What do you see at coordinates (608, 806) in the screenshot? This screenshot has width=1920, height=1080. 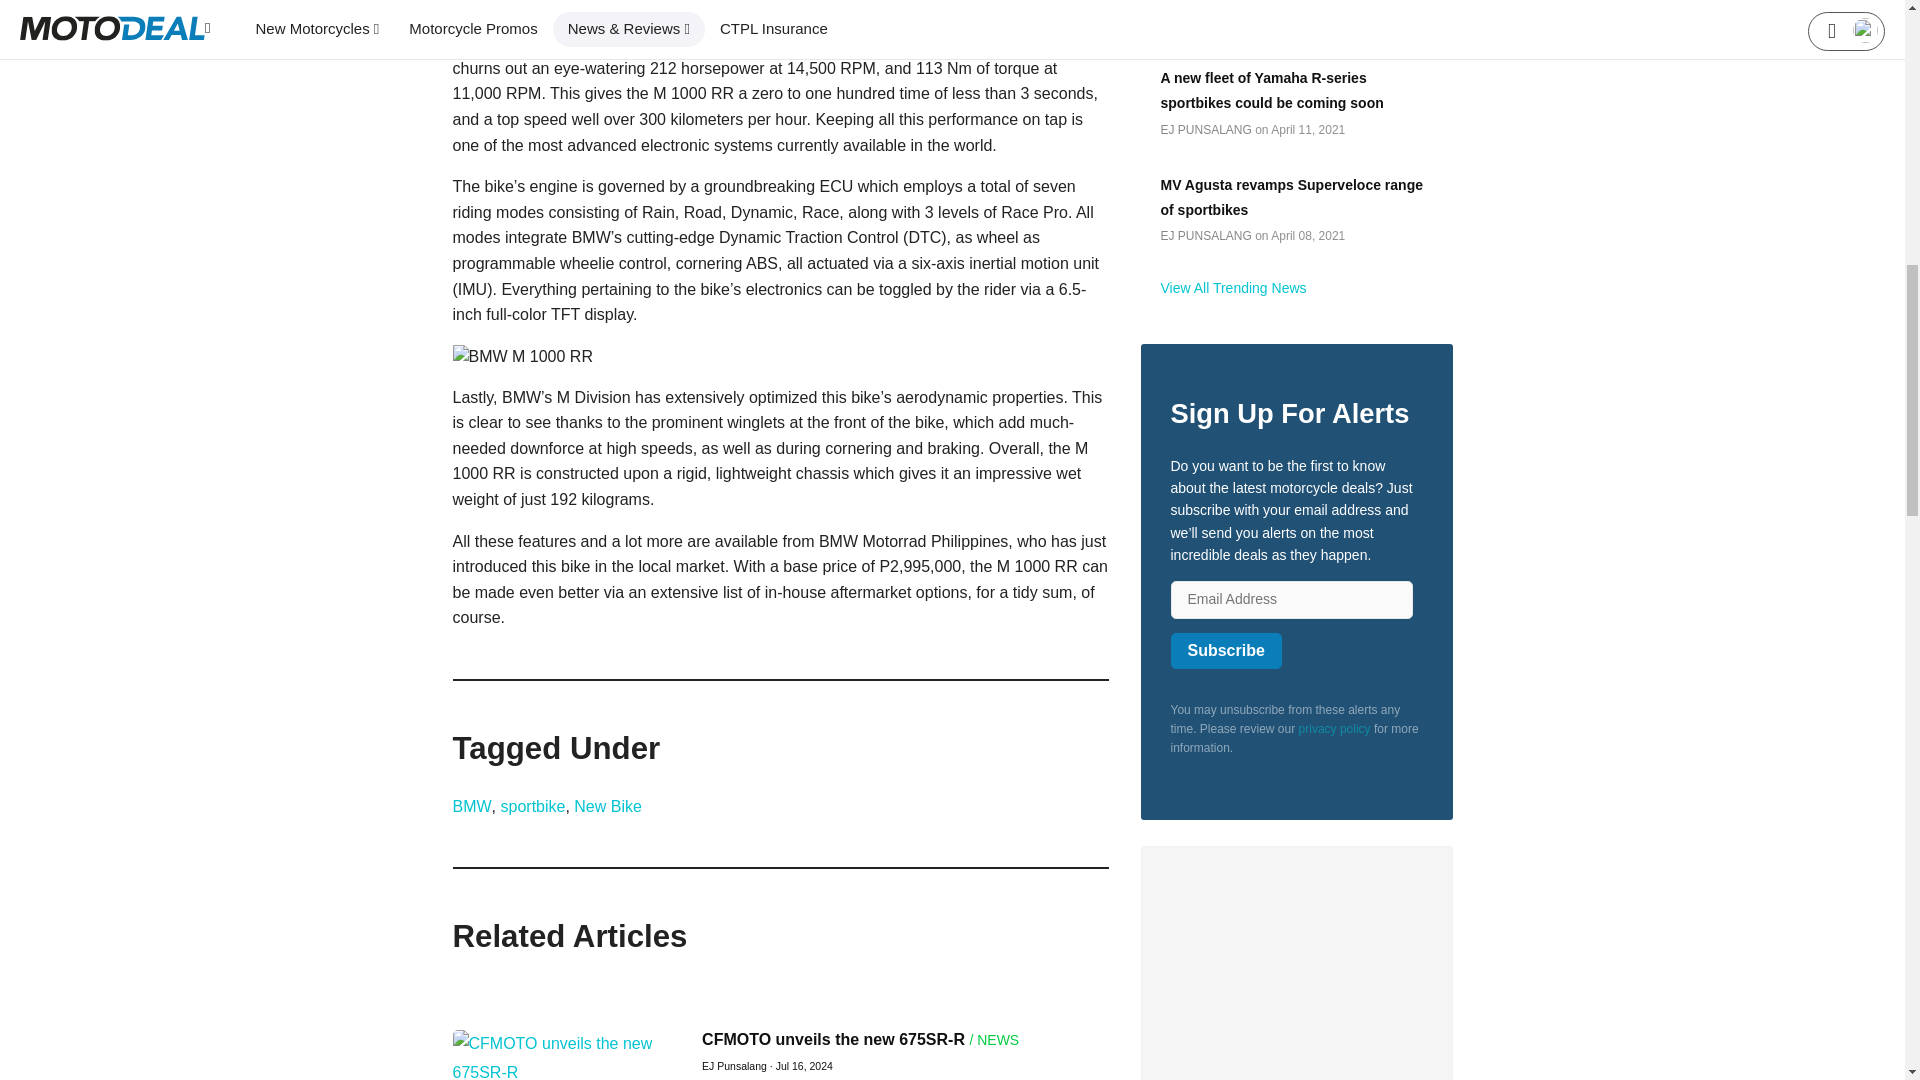 I see `New Bike` at bounding box center [608, 806].